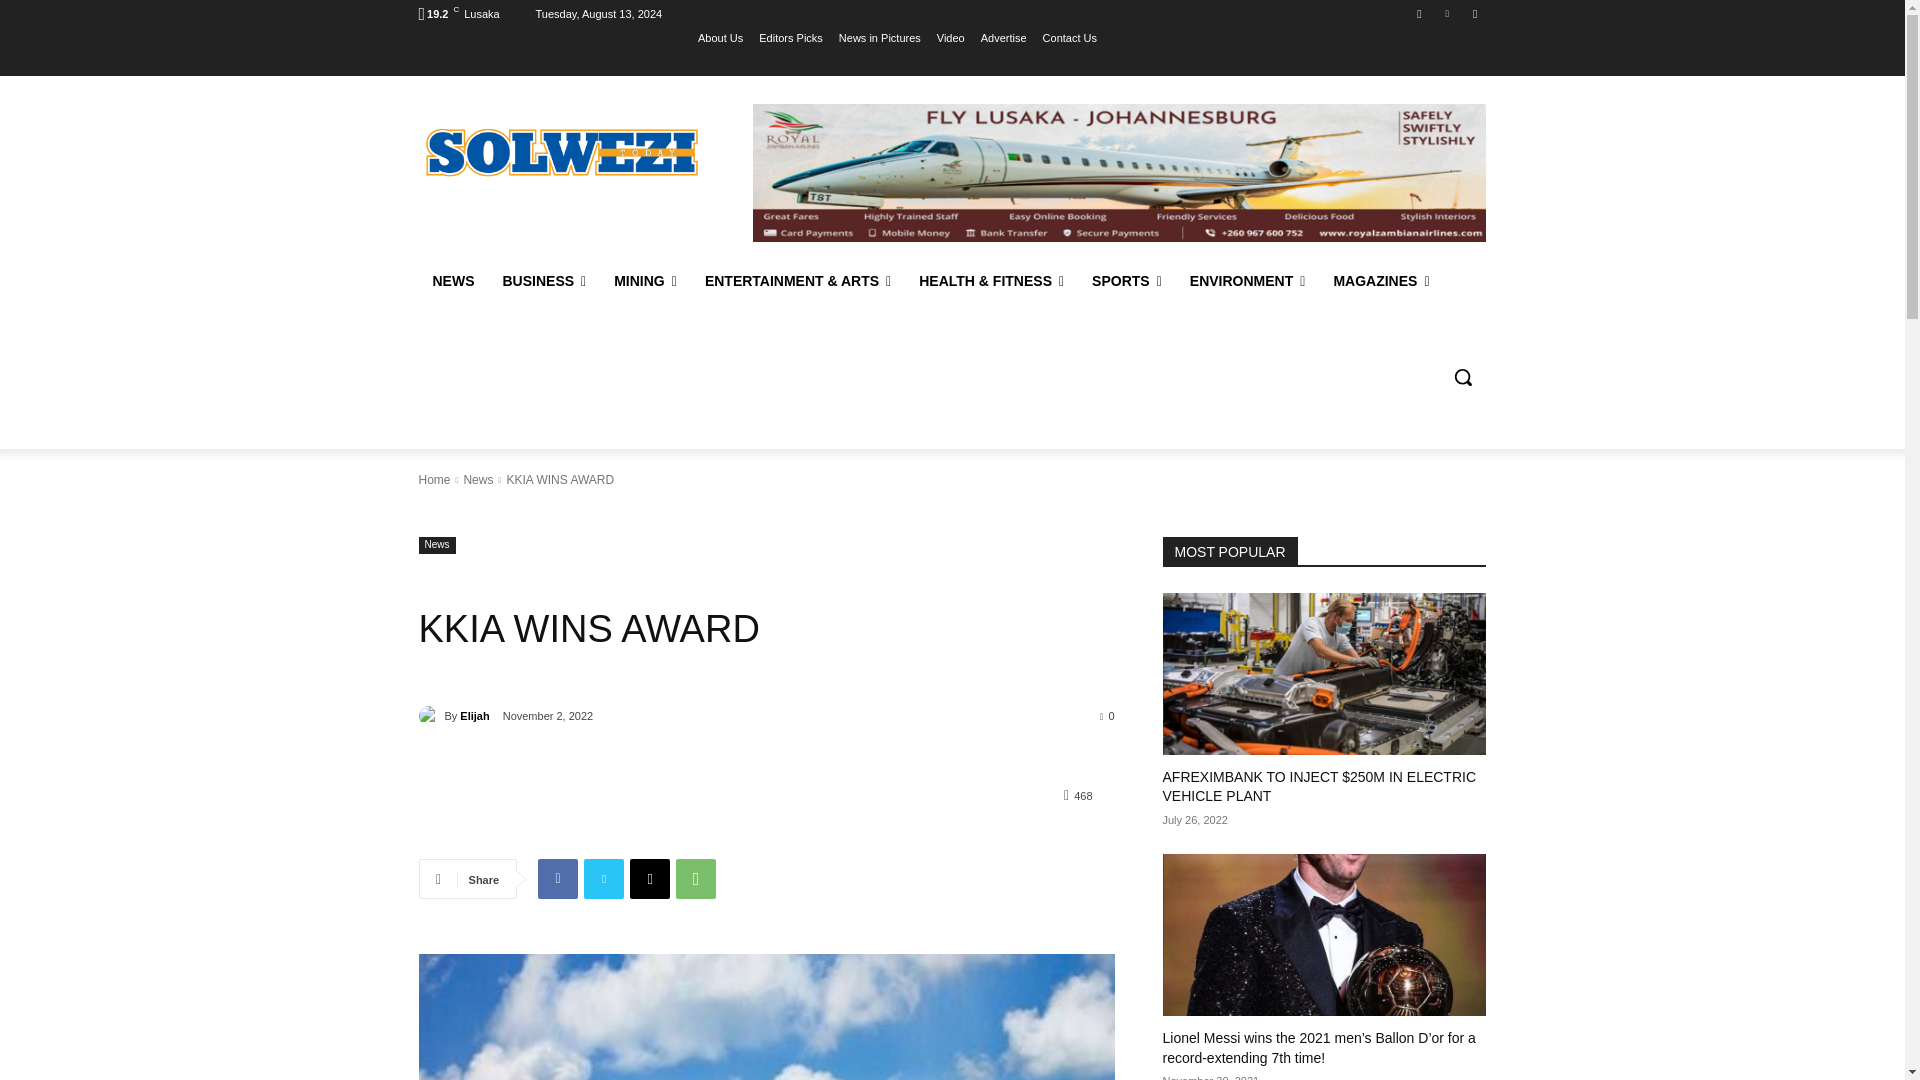 The image size is (1920, 1080). I want to click on Video, so click(950, 37).